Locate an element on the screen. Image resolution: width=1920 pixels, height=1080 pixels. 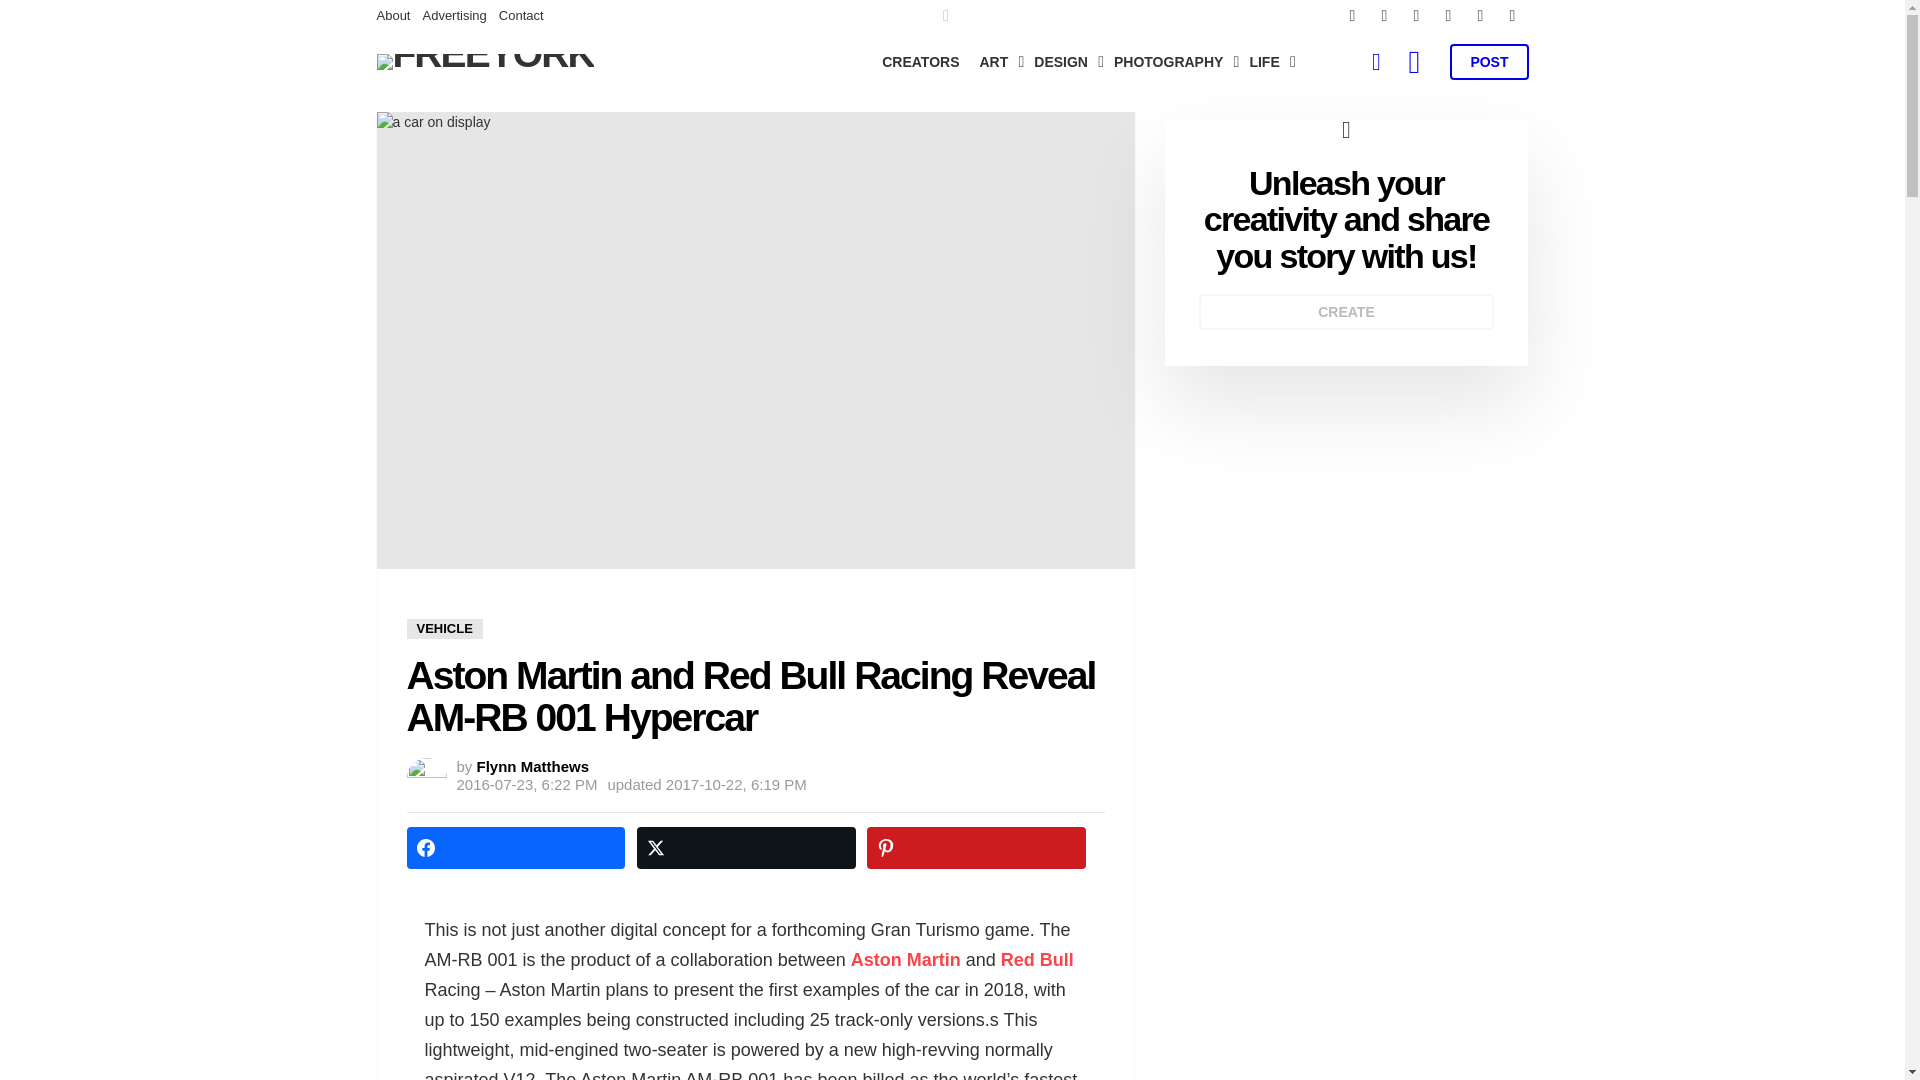
pinterest is located at coordinates (1448, 16).